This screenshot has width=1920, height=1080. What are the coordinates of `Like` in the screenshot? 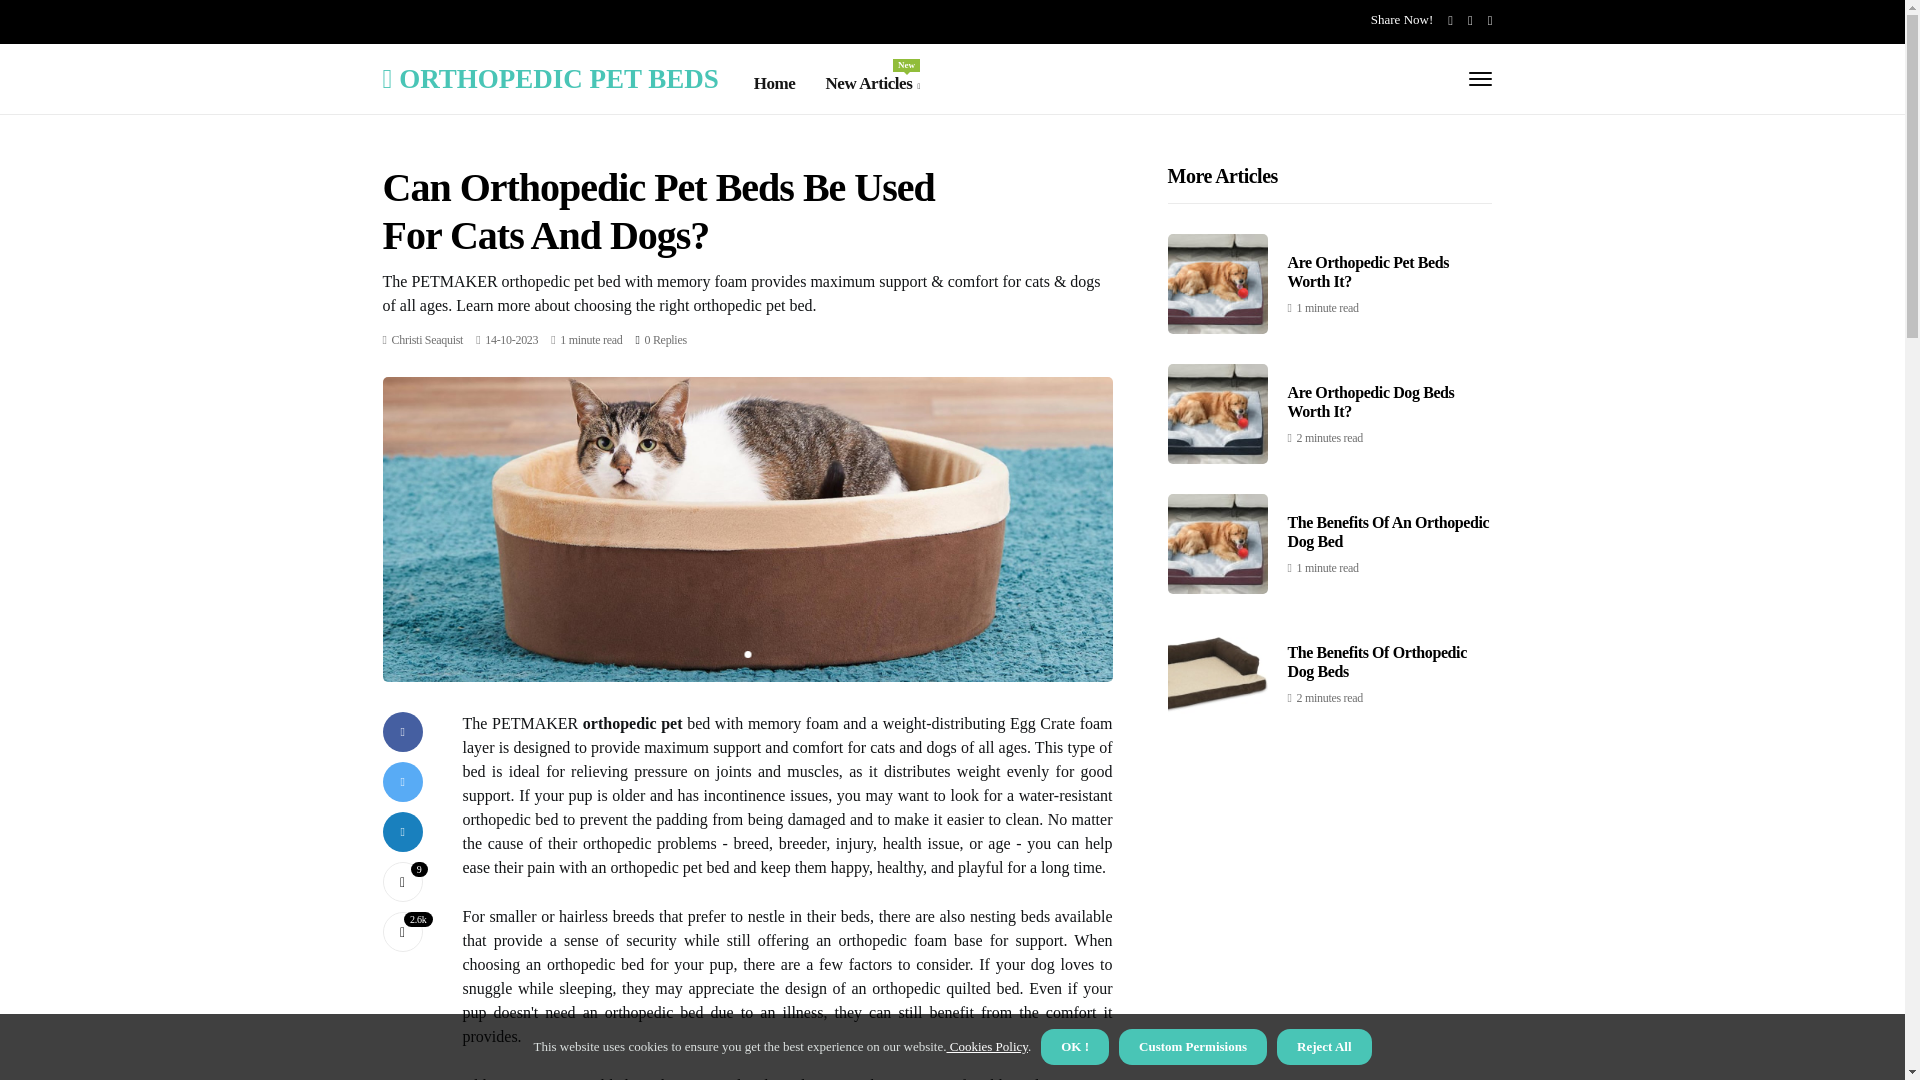 It's located at (402, 881).